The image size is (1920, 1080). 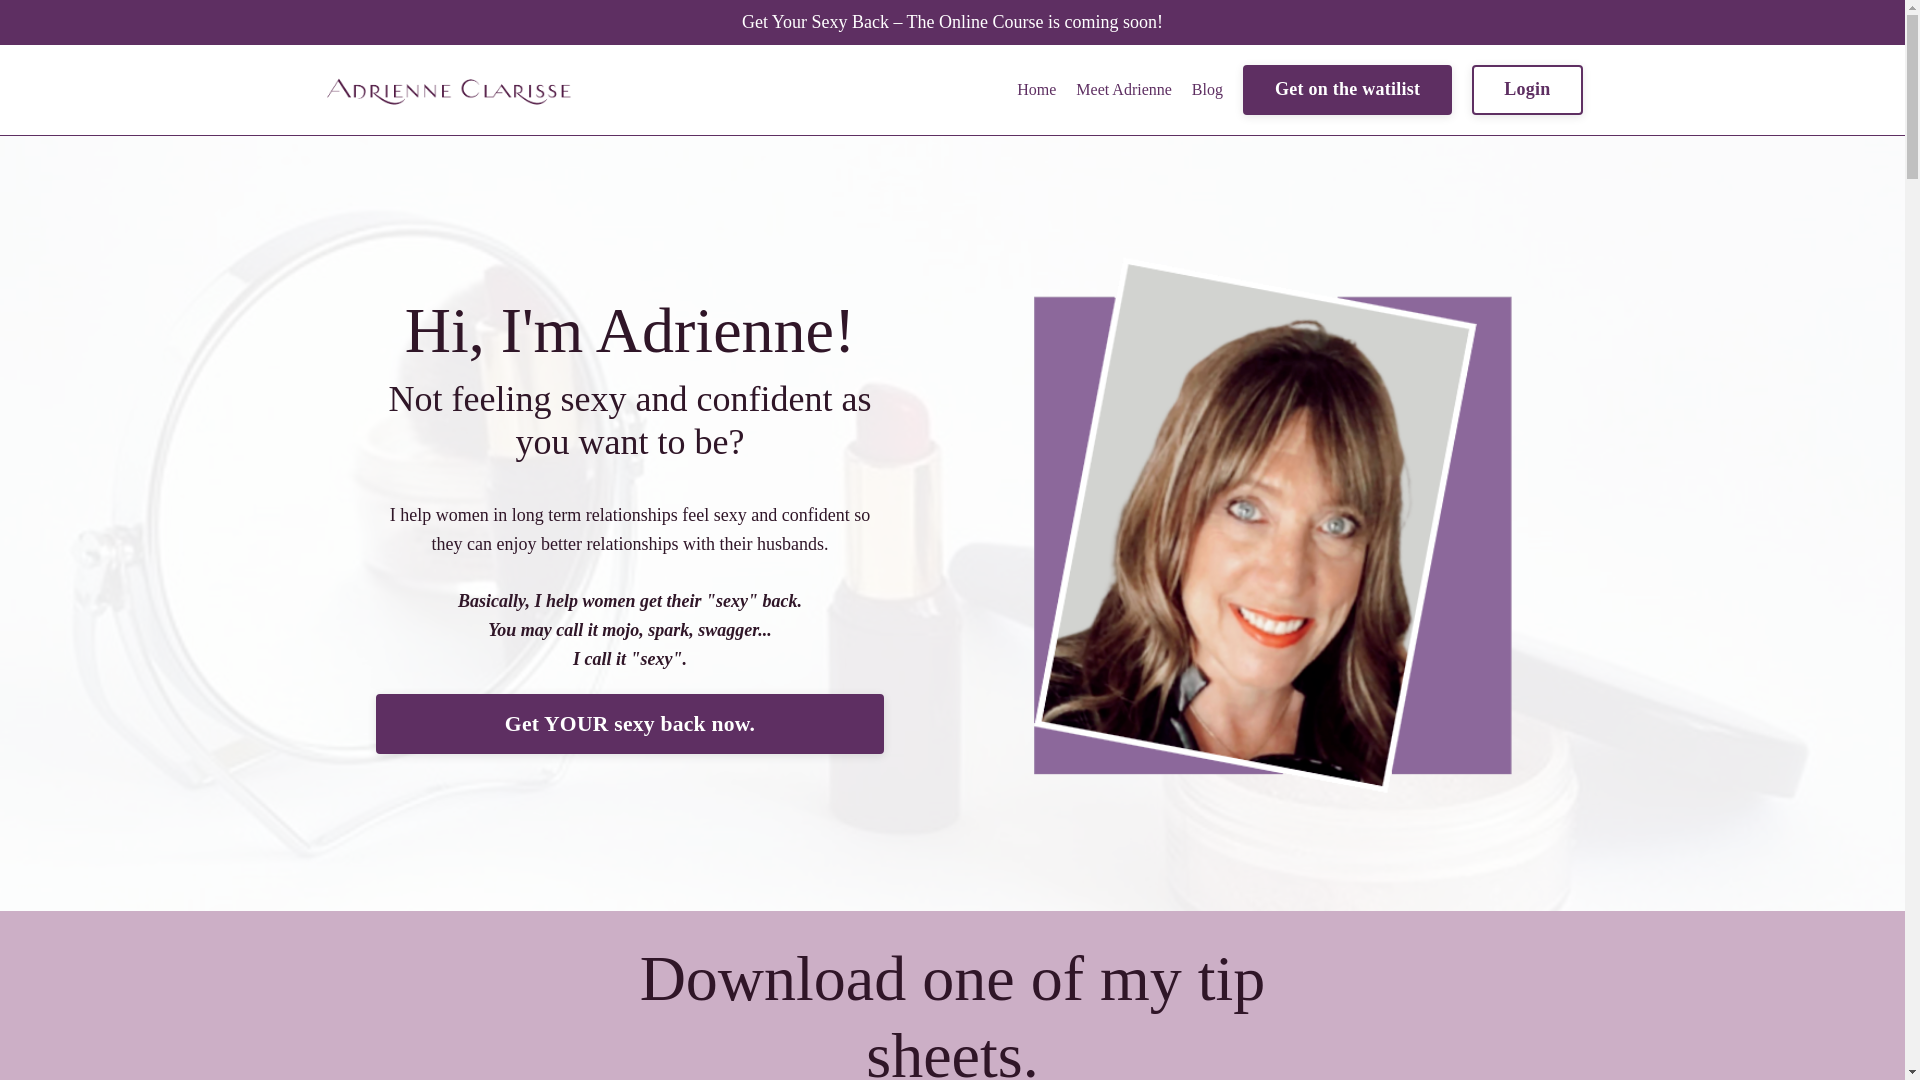 What do you see at coordinates (630, 724) in the screenshot?
I see `Get YOUR sexy back now.` at bounding box center [630, 724].